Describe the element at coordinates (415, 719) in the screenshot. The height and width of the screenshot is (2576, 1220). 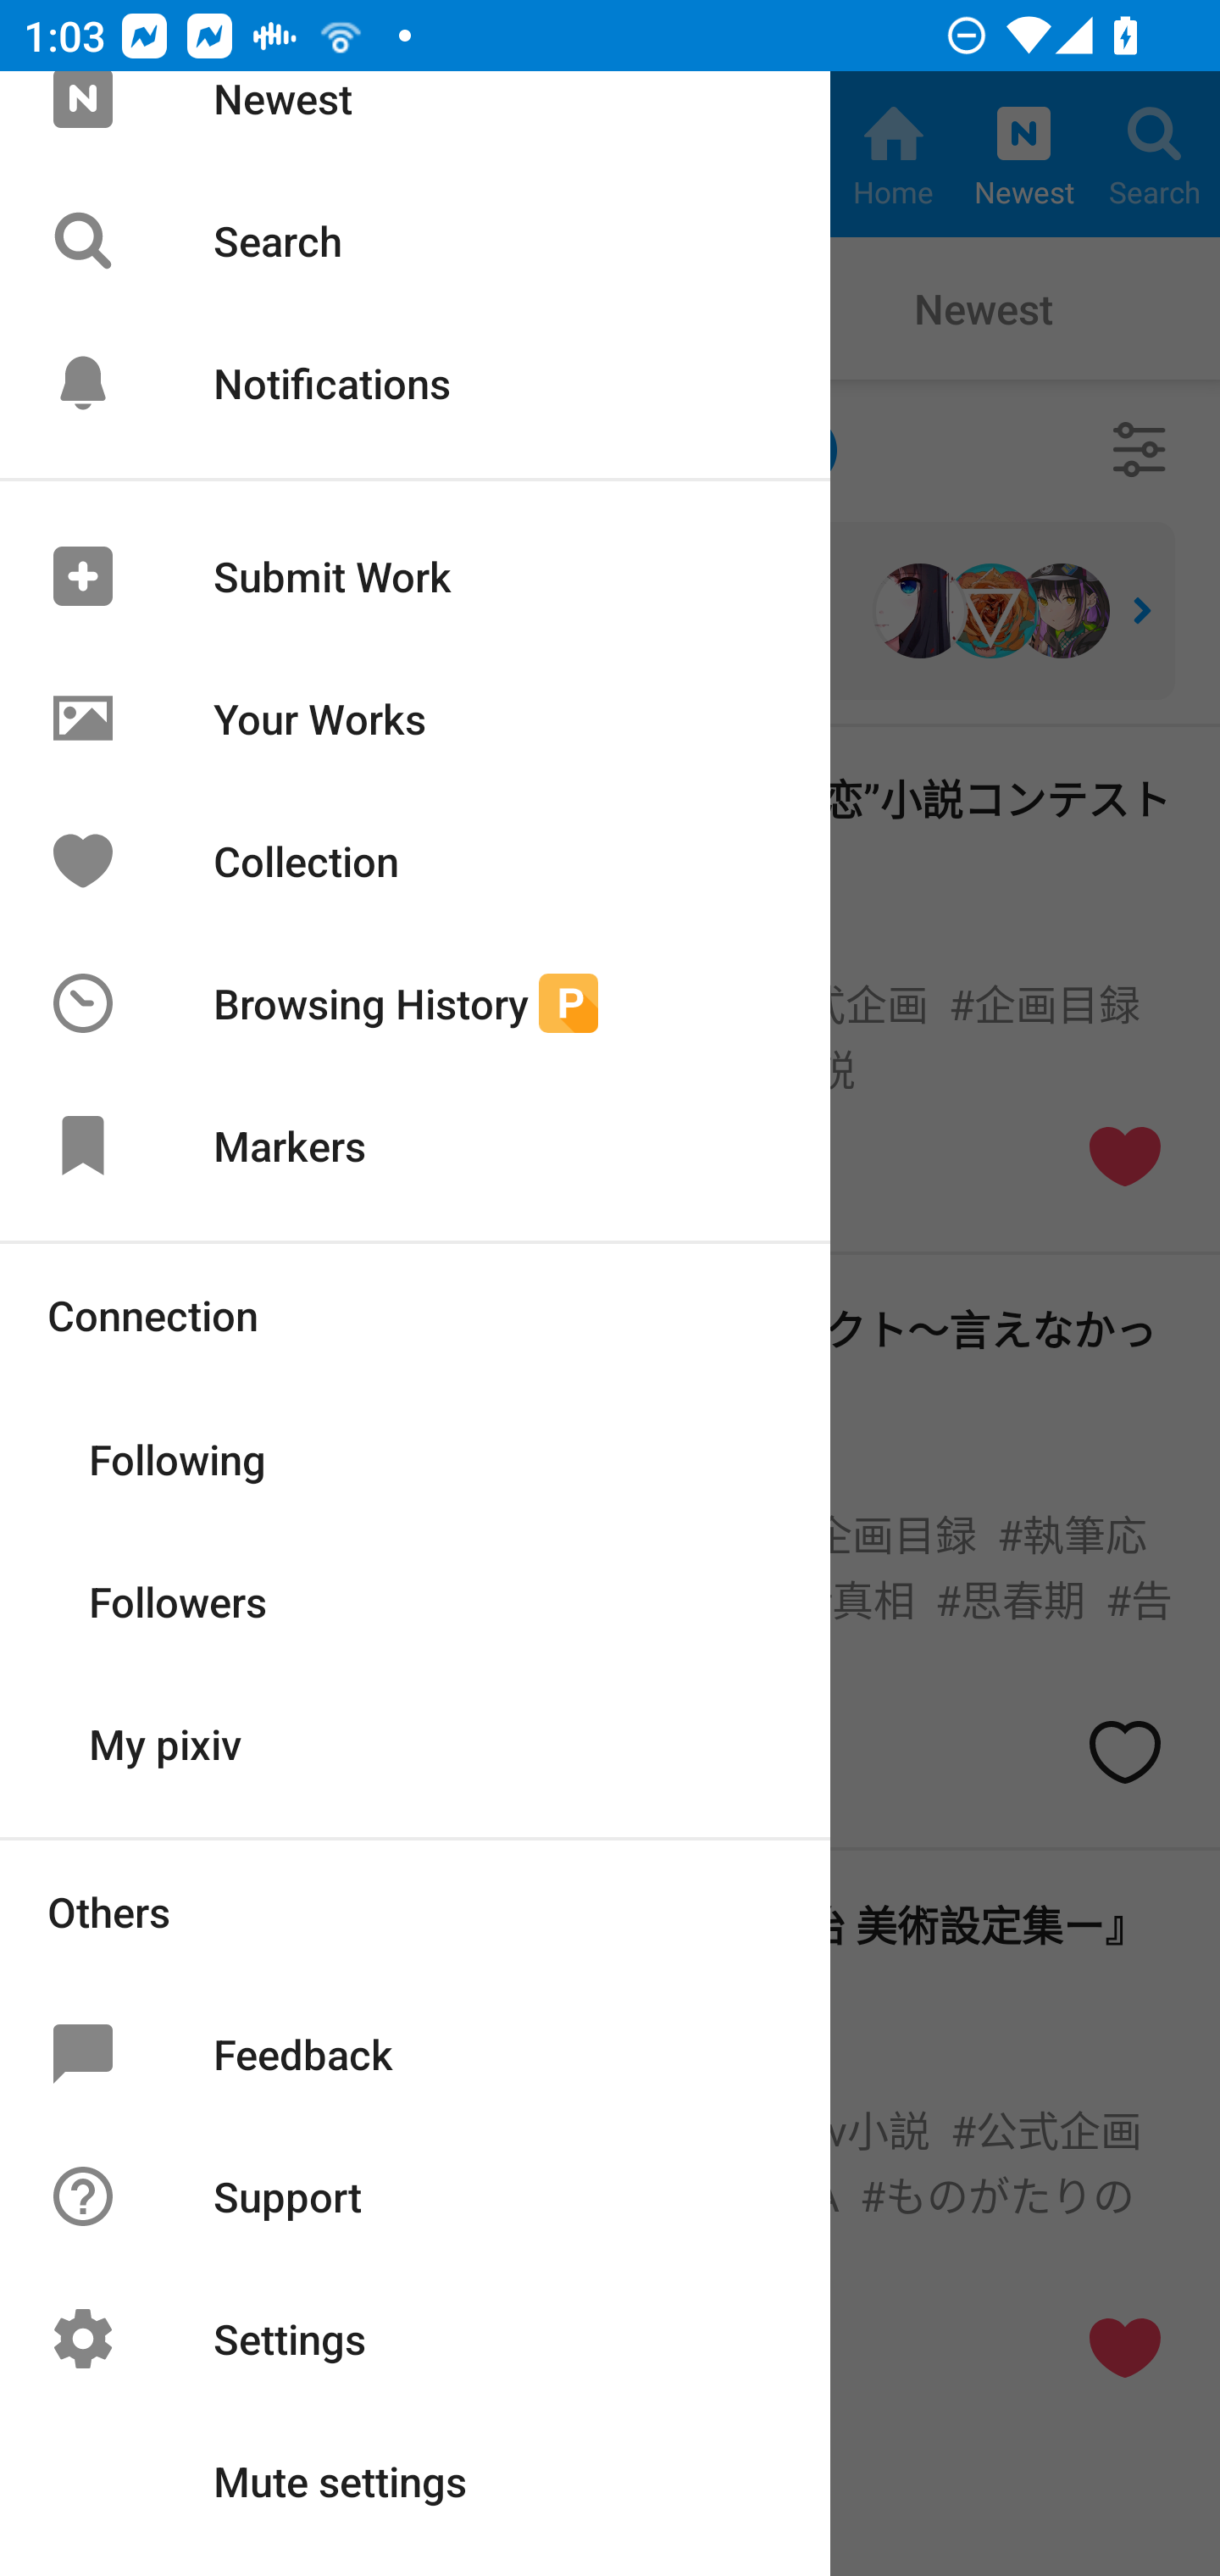
I see `Your Works` at that location.